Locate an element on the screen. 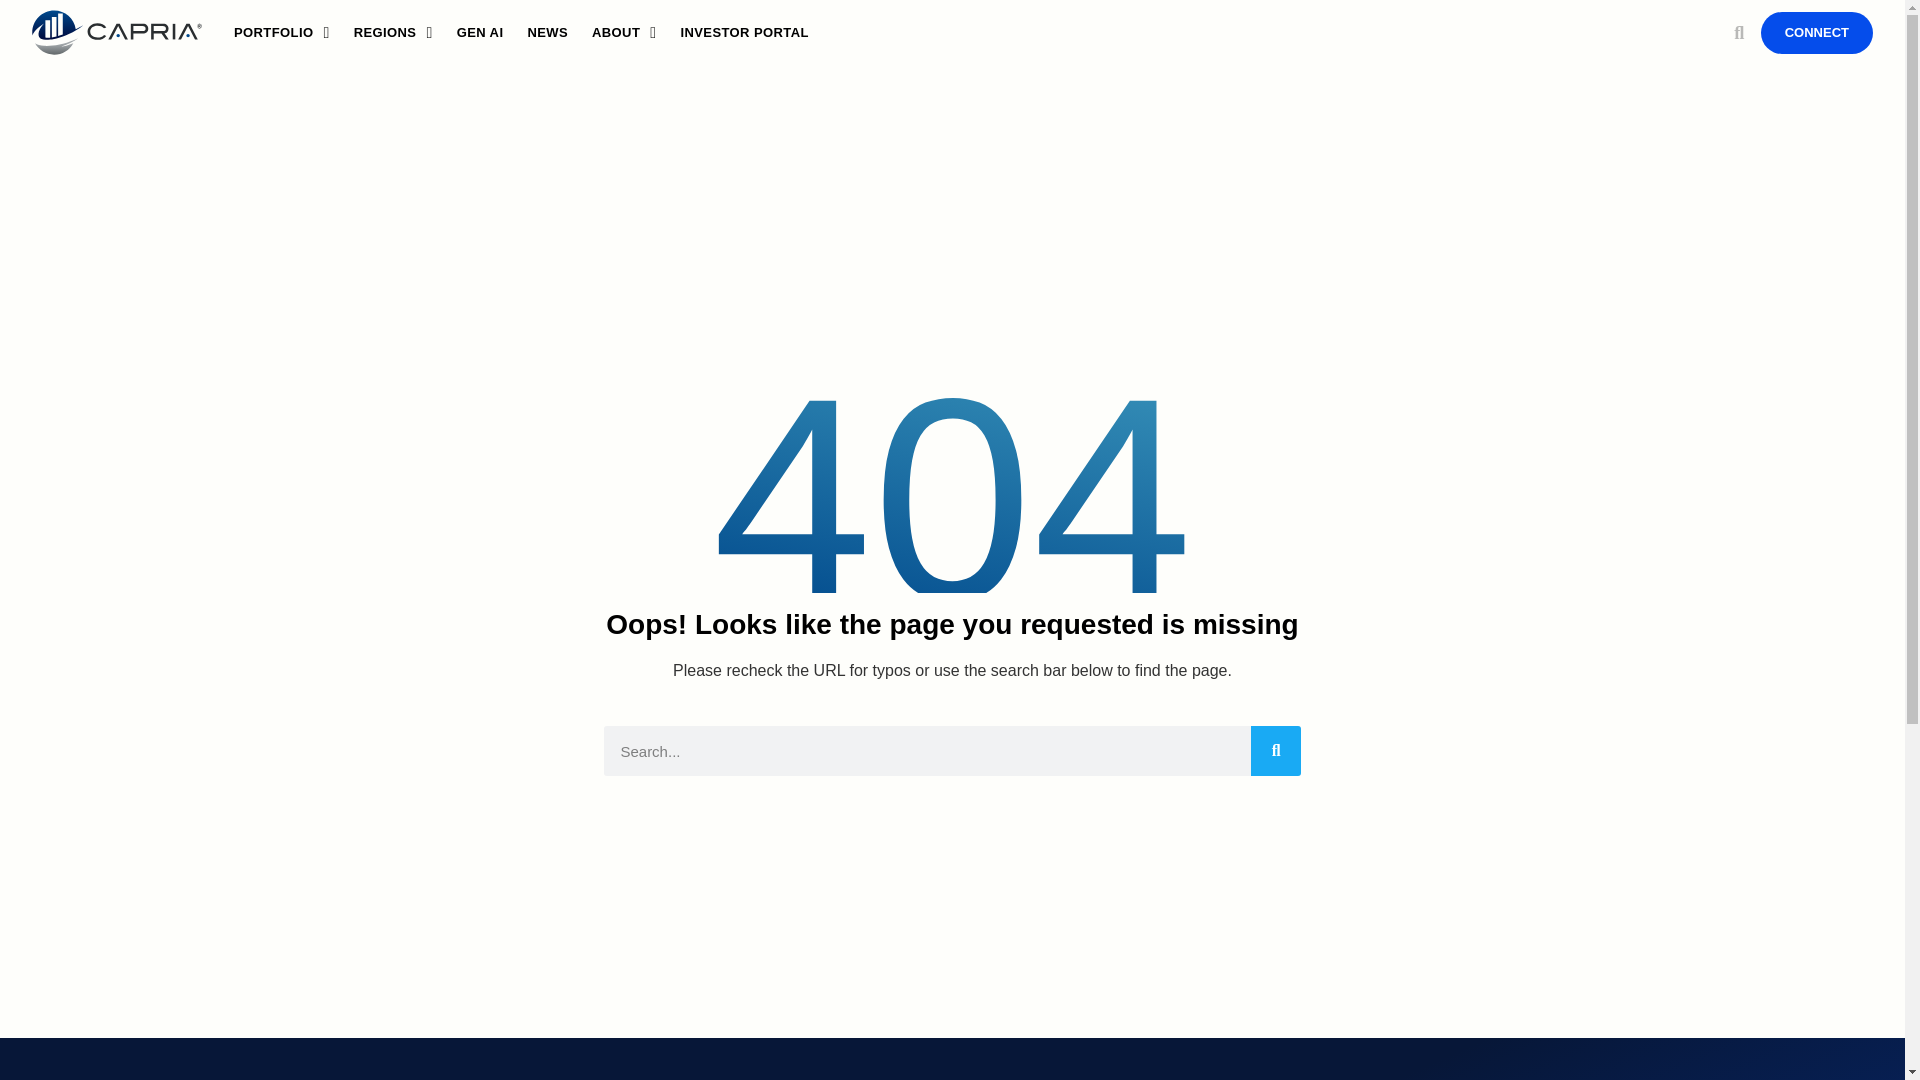 The width and height of the screenshot is (1920, 1080). REGIONS is located at coordinates (393, 32).